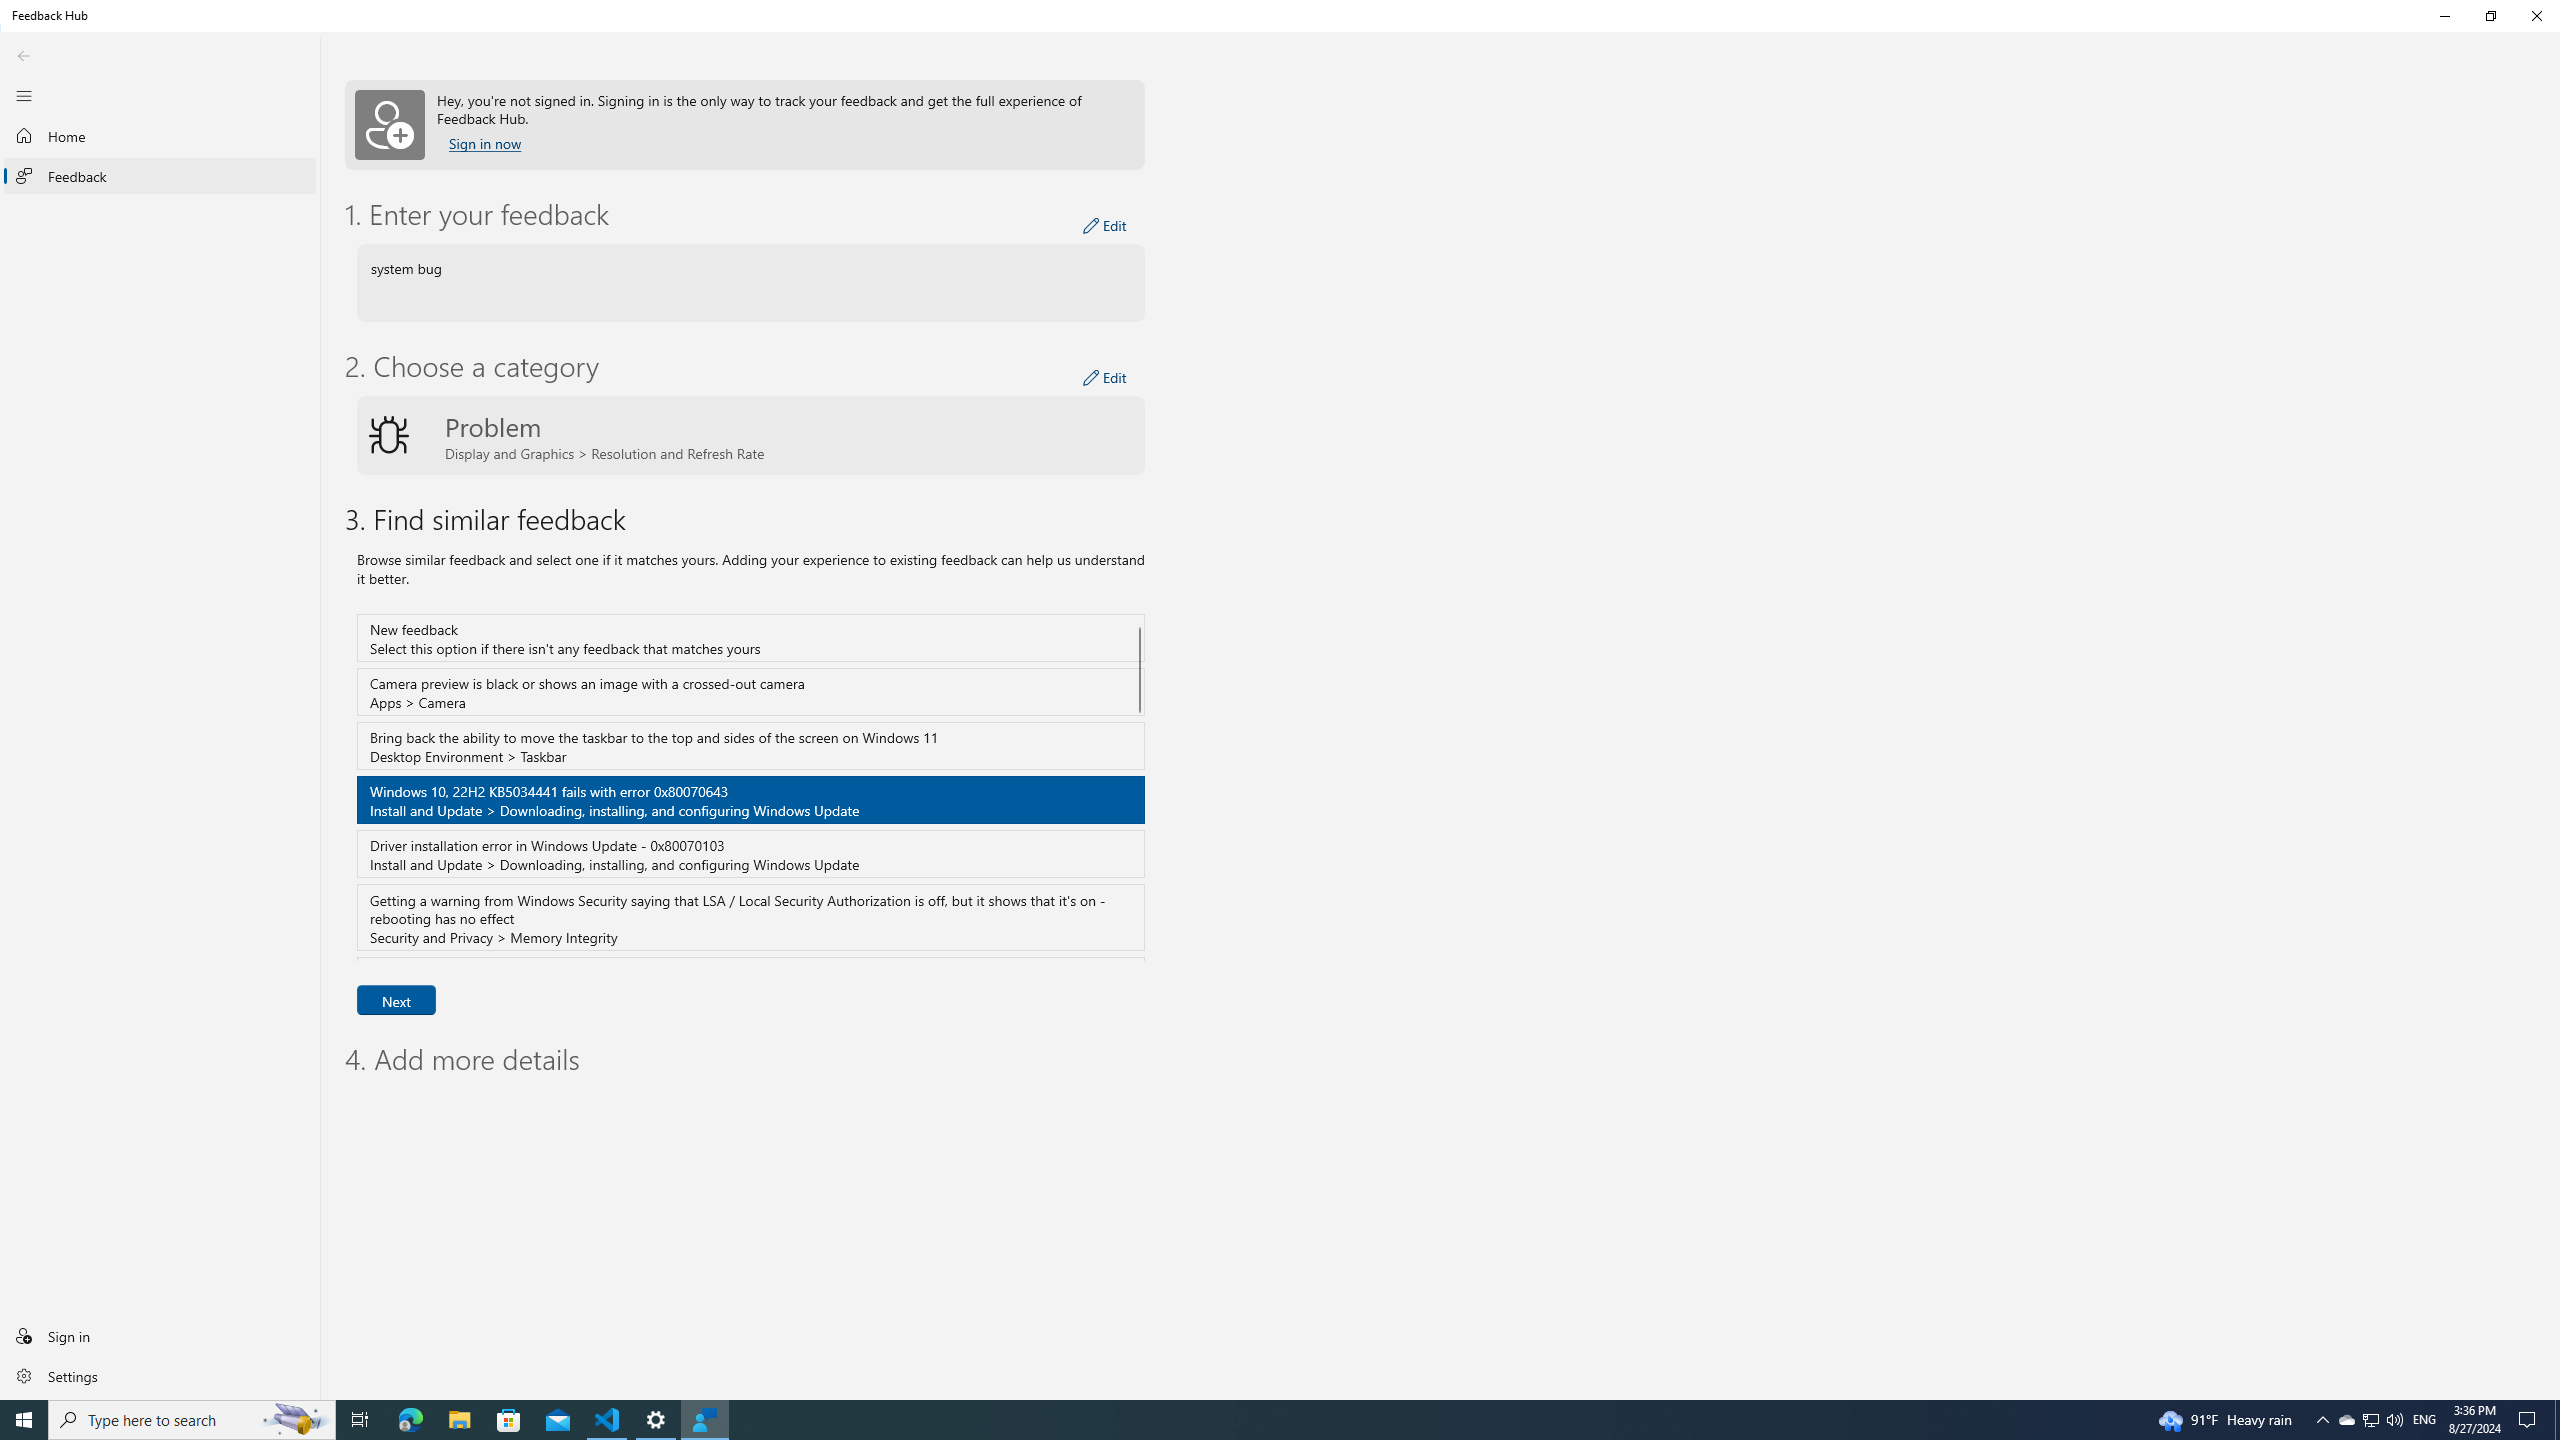 This screenshot has height=1440, width=2560. I want to click on Vertical Small Decrease, so click(2554, 86).